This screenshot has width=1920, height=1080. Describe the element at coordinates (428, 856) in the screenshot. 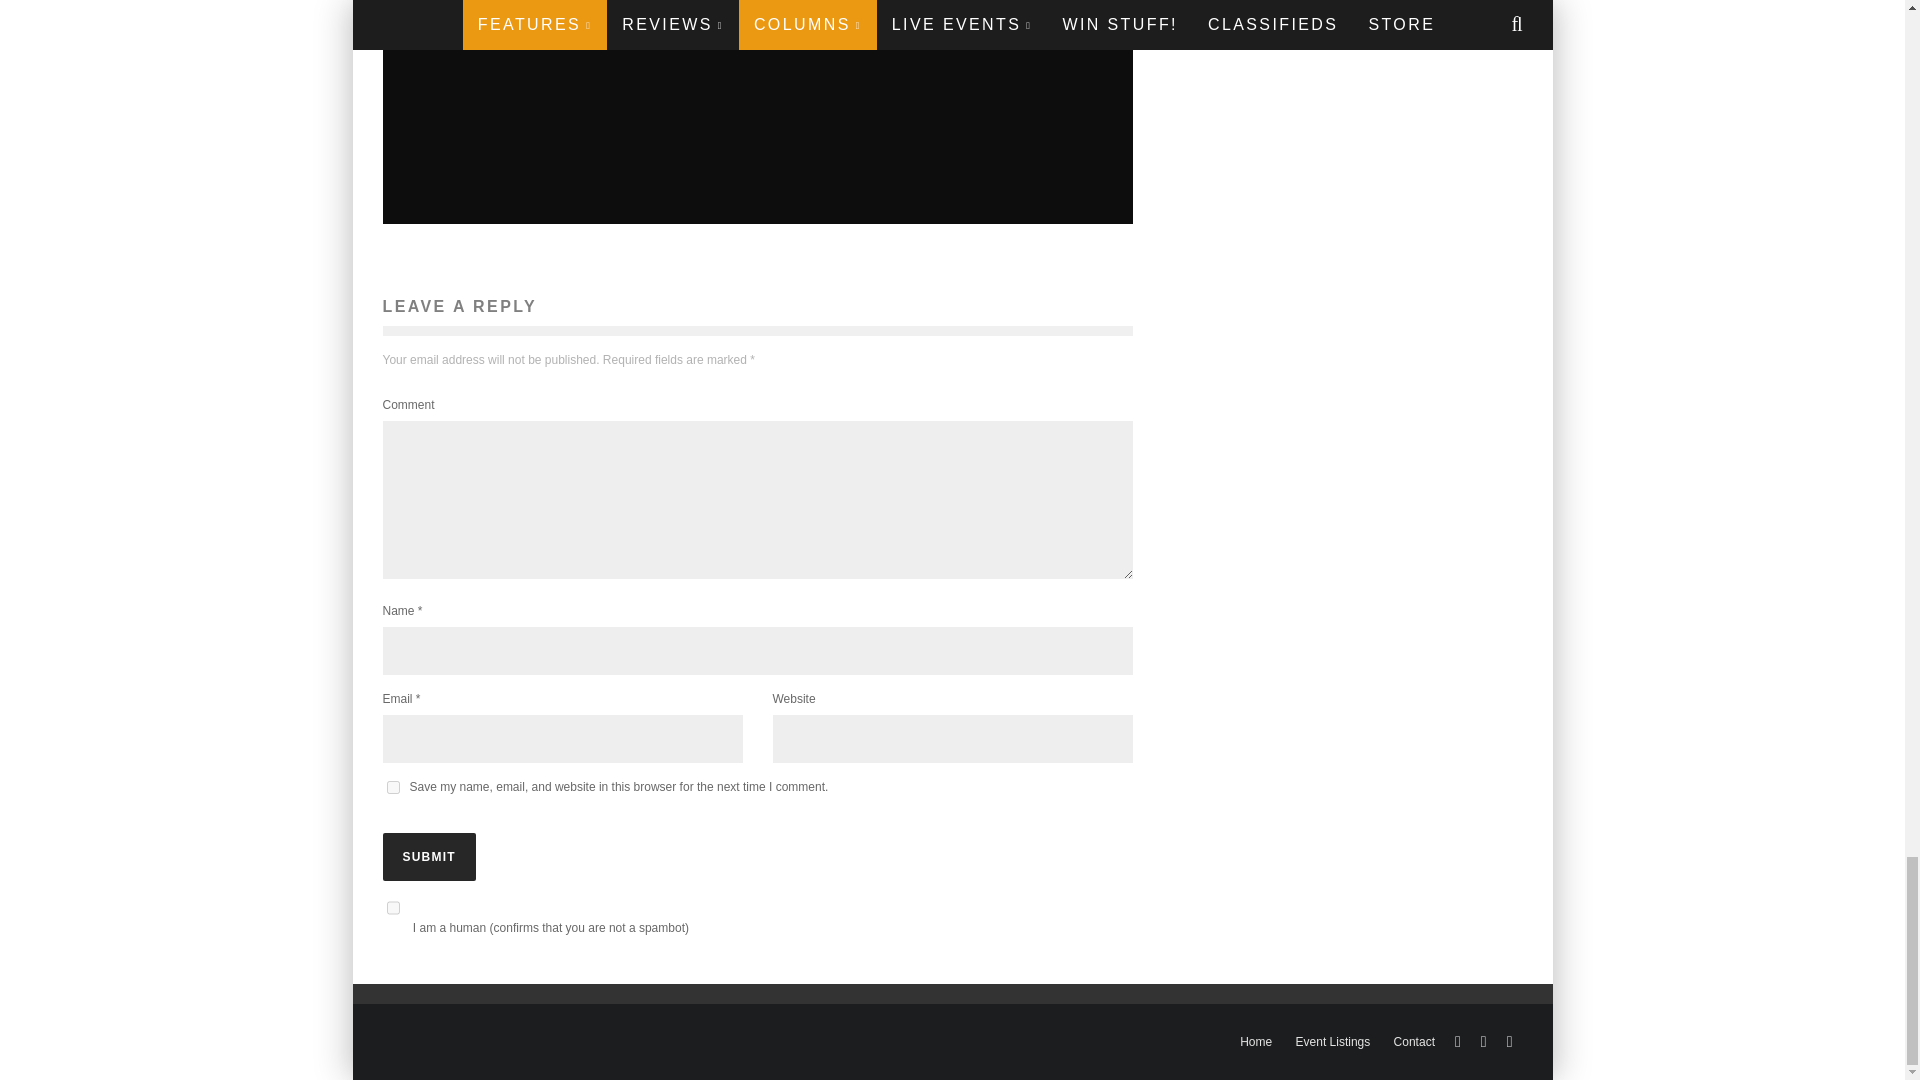

I see `Submit` at that location.